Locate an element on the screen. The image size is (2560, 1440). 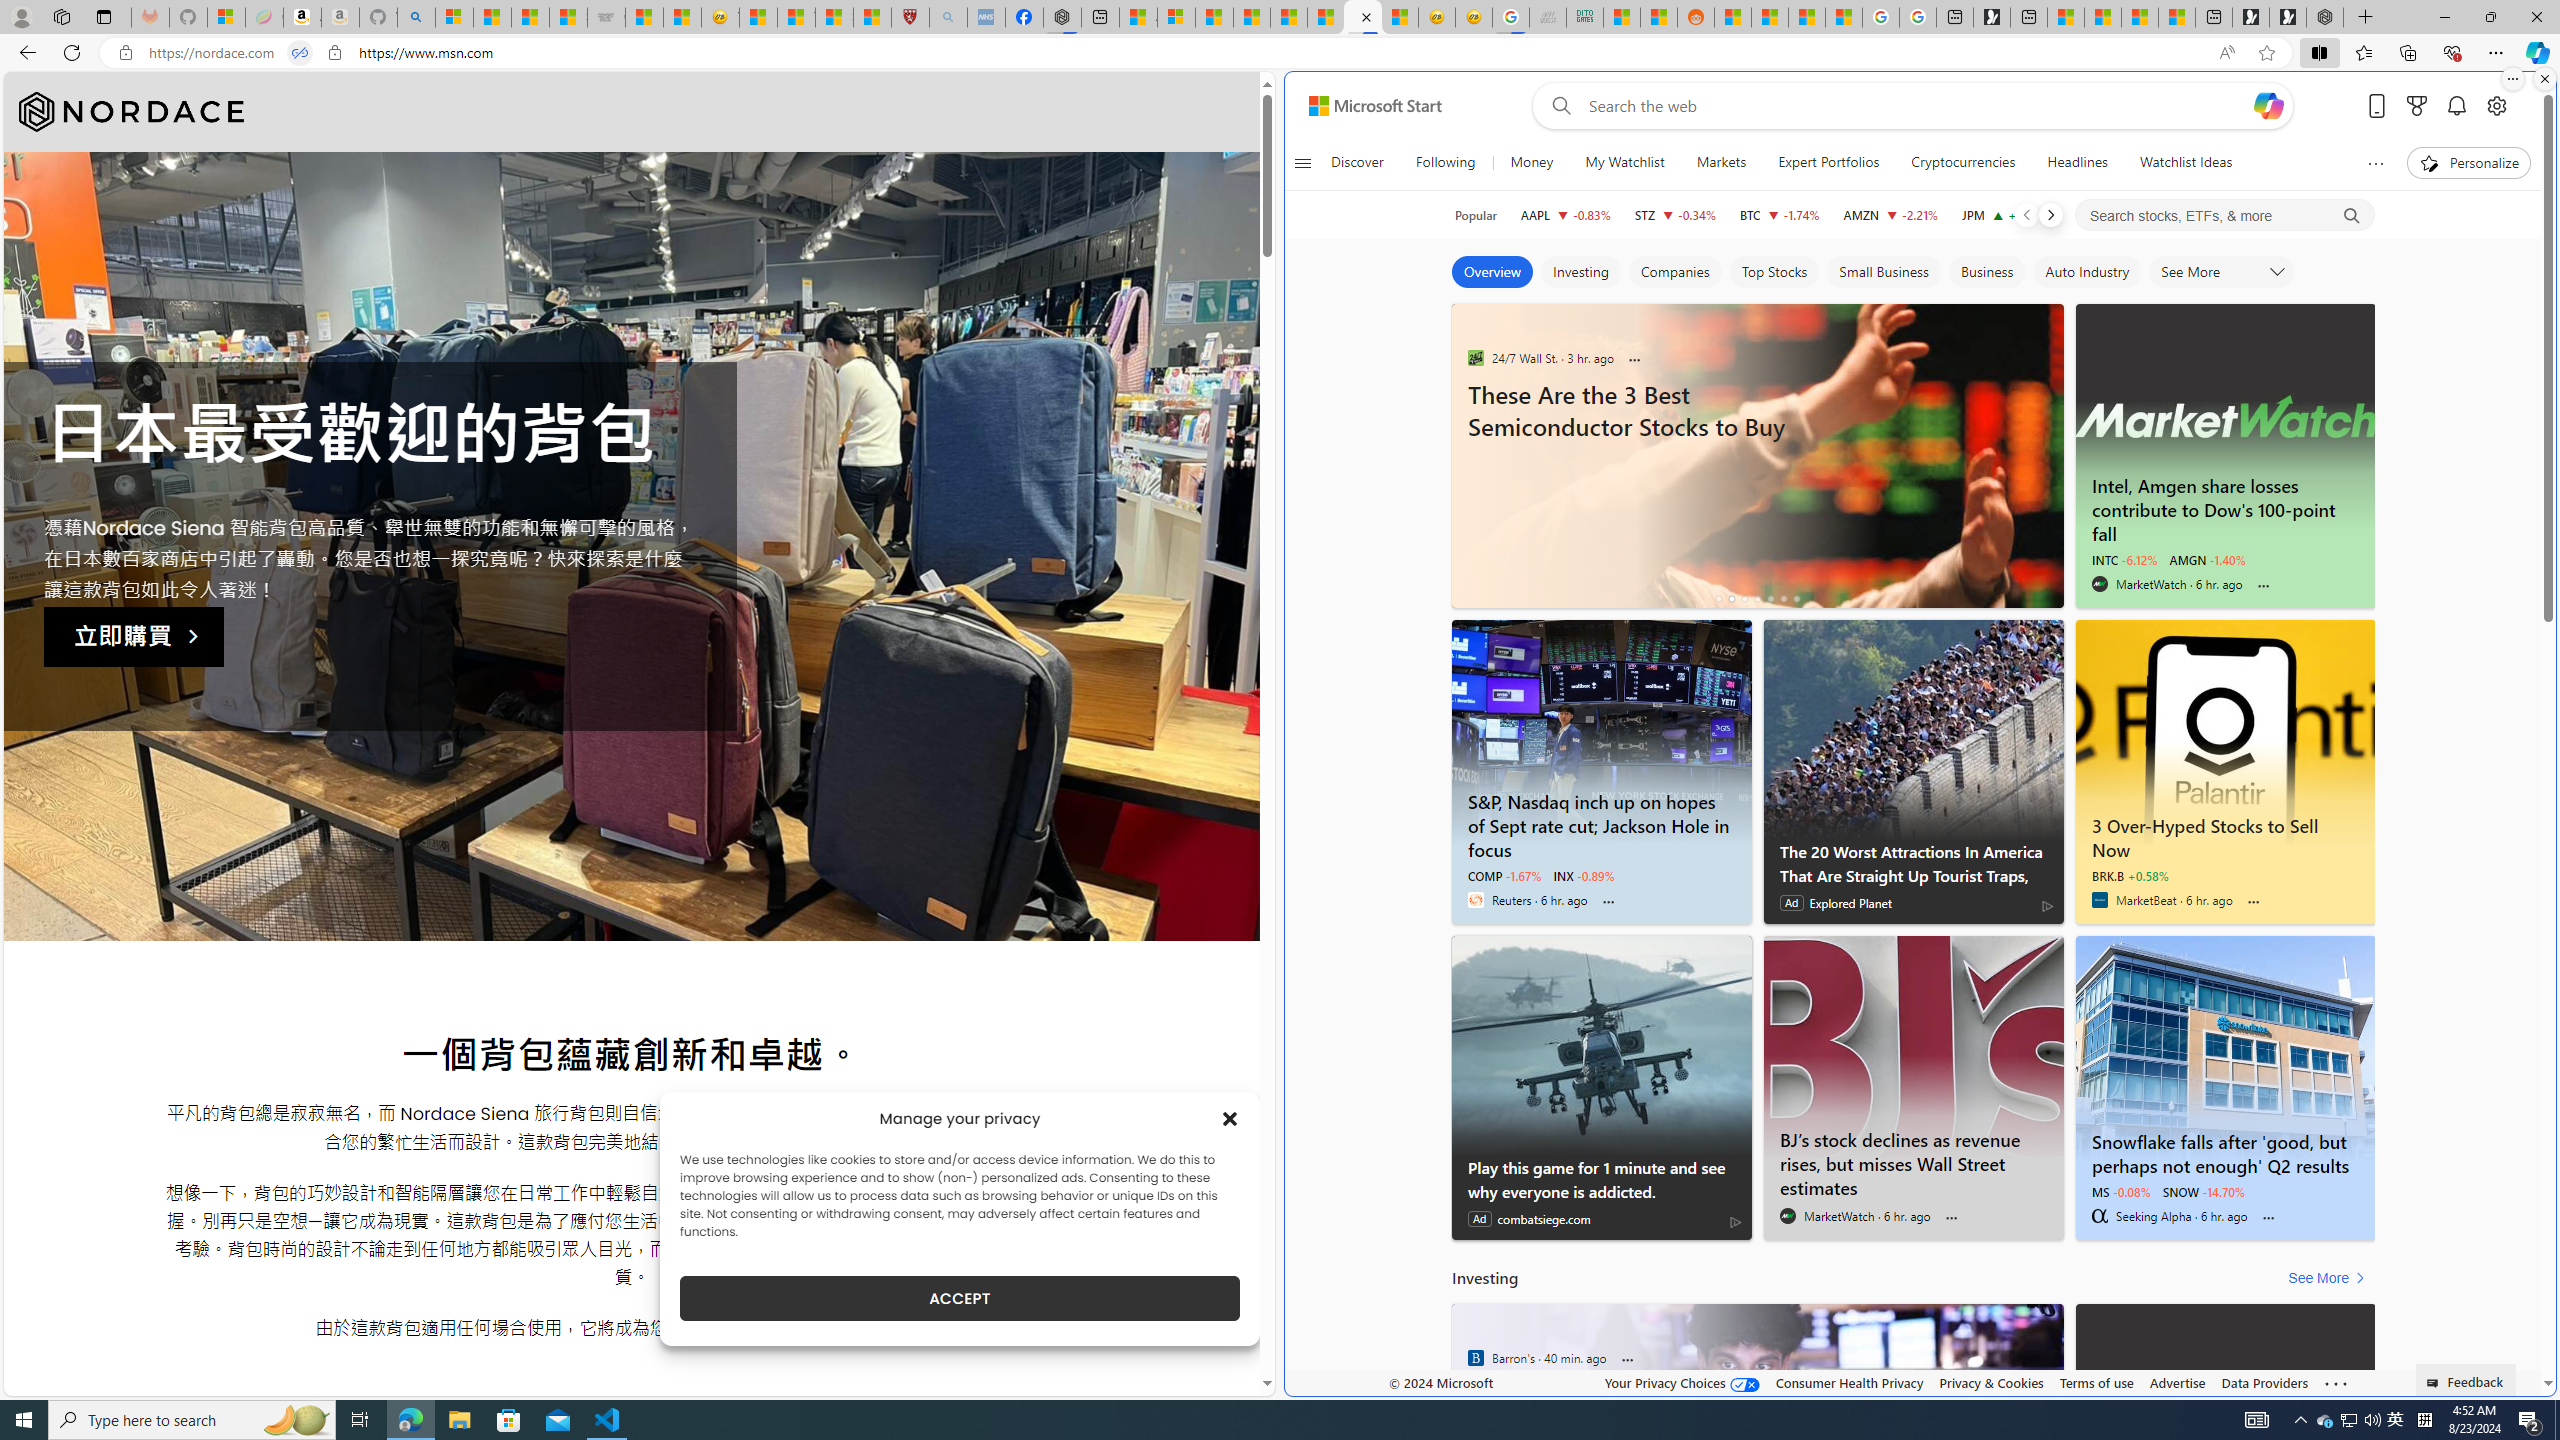
AAPL APPLE INC. decrease 224.53 -1.87 -0.83% is located at coordinates (1565, 215).